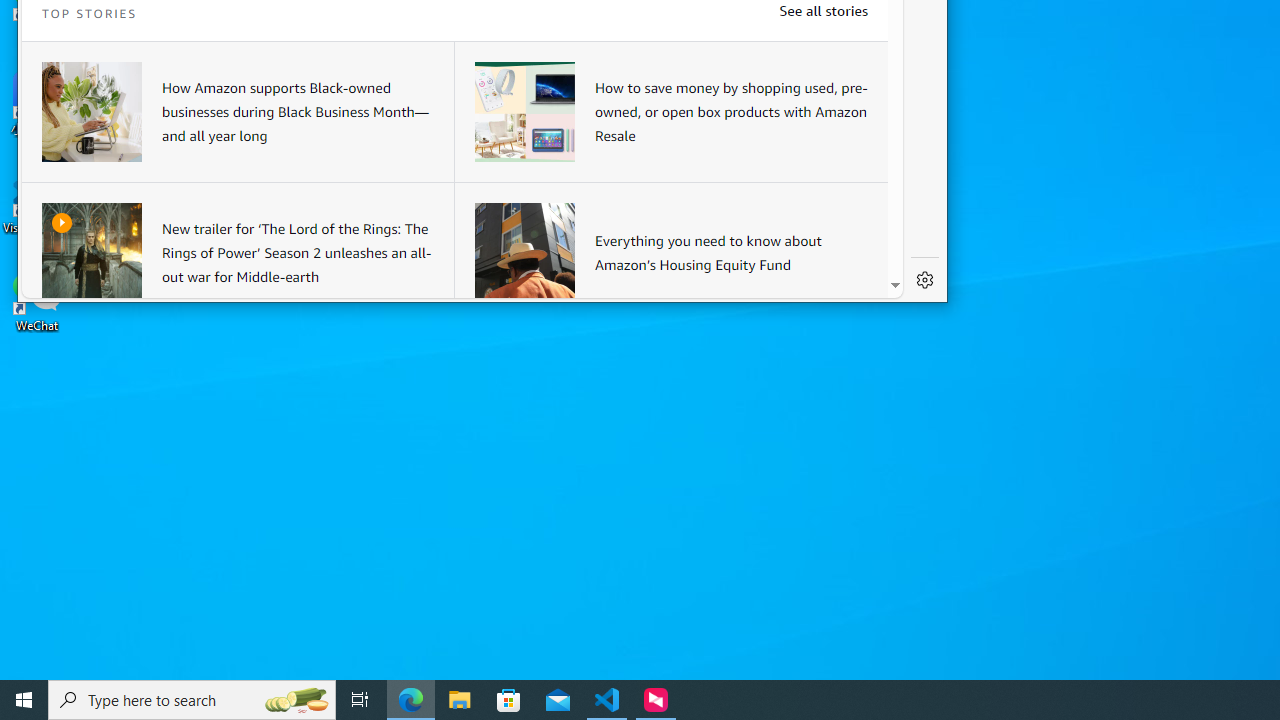 The height and width of the screenshot is (720, 1280). What do you see at coordinates (509, 700) in the screenshot?
I see `Microsoft Store` at bounding box center [509, 700].